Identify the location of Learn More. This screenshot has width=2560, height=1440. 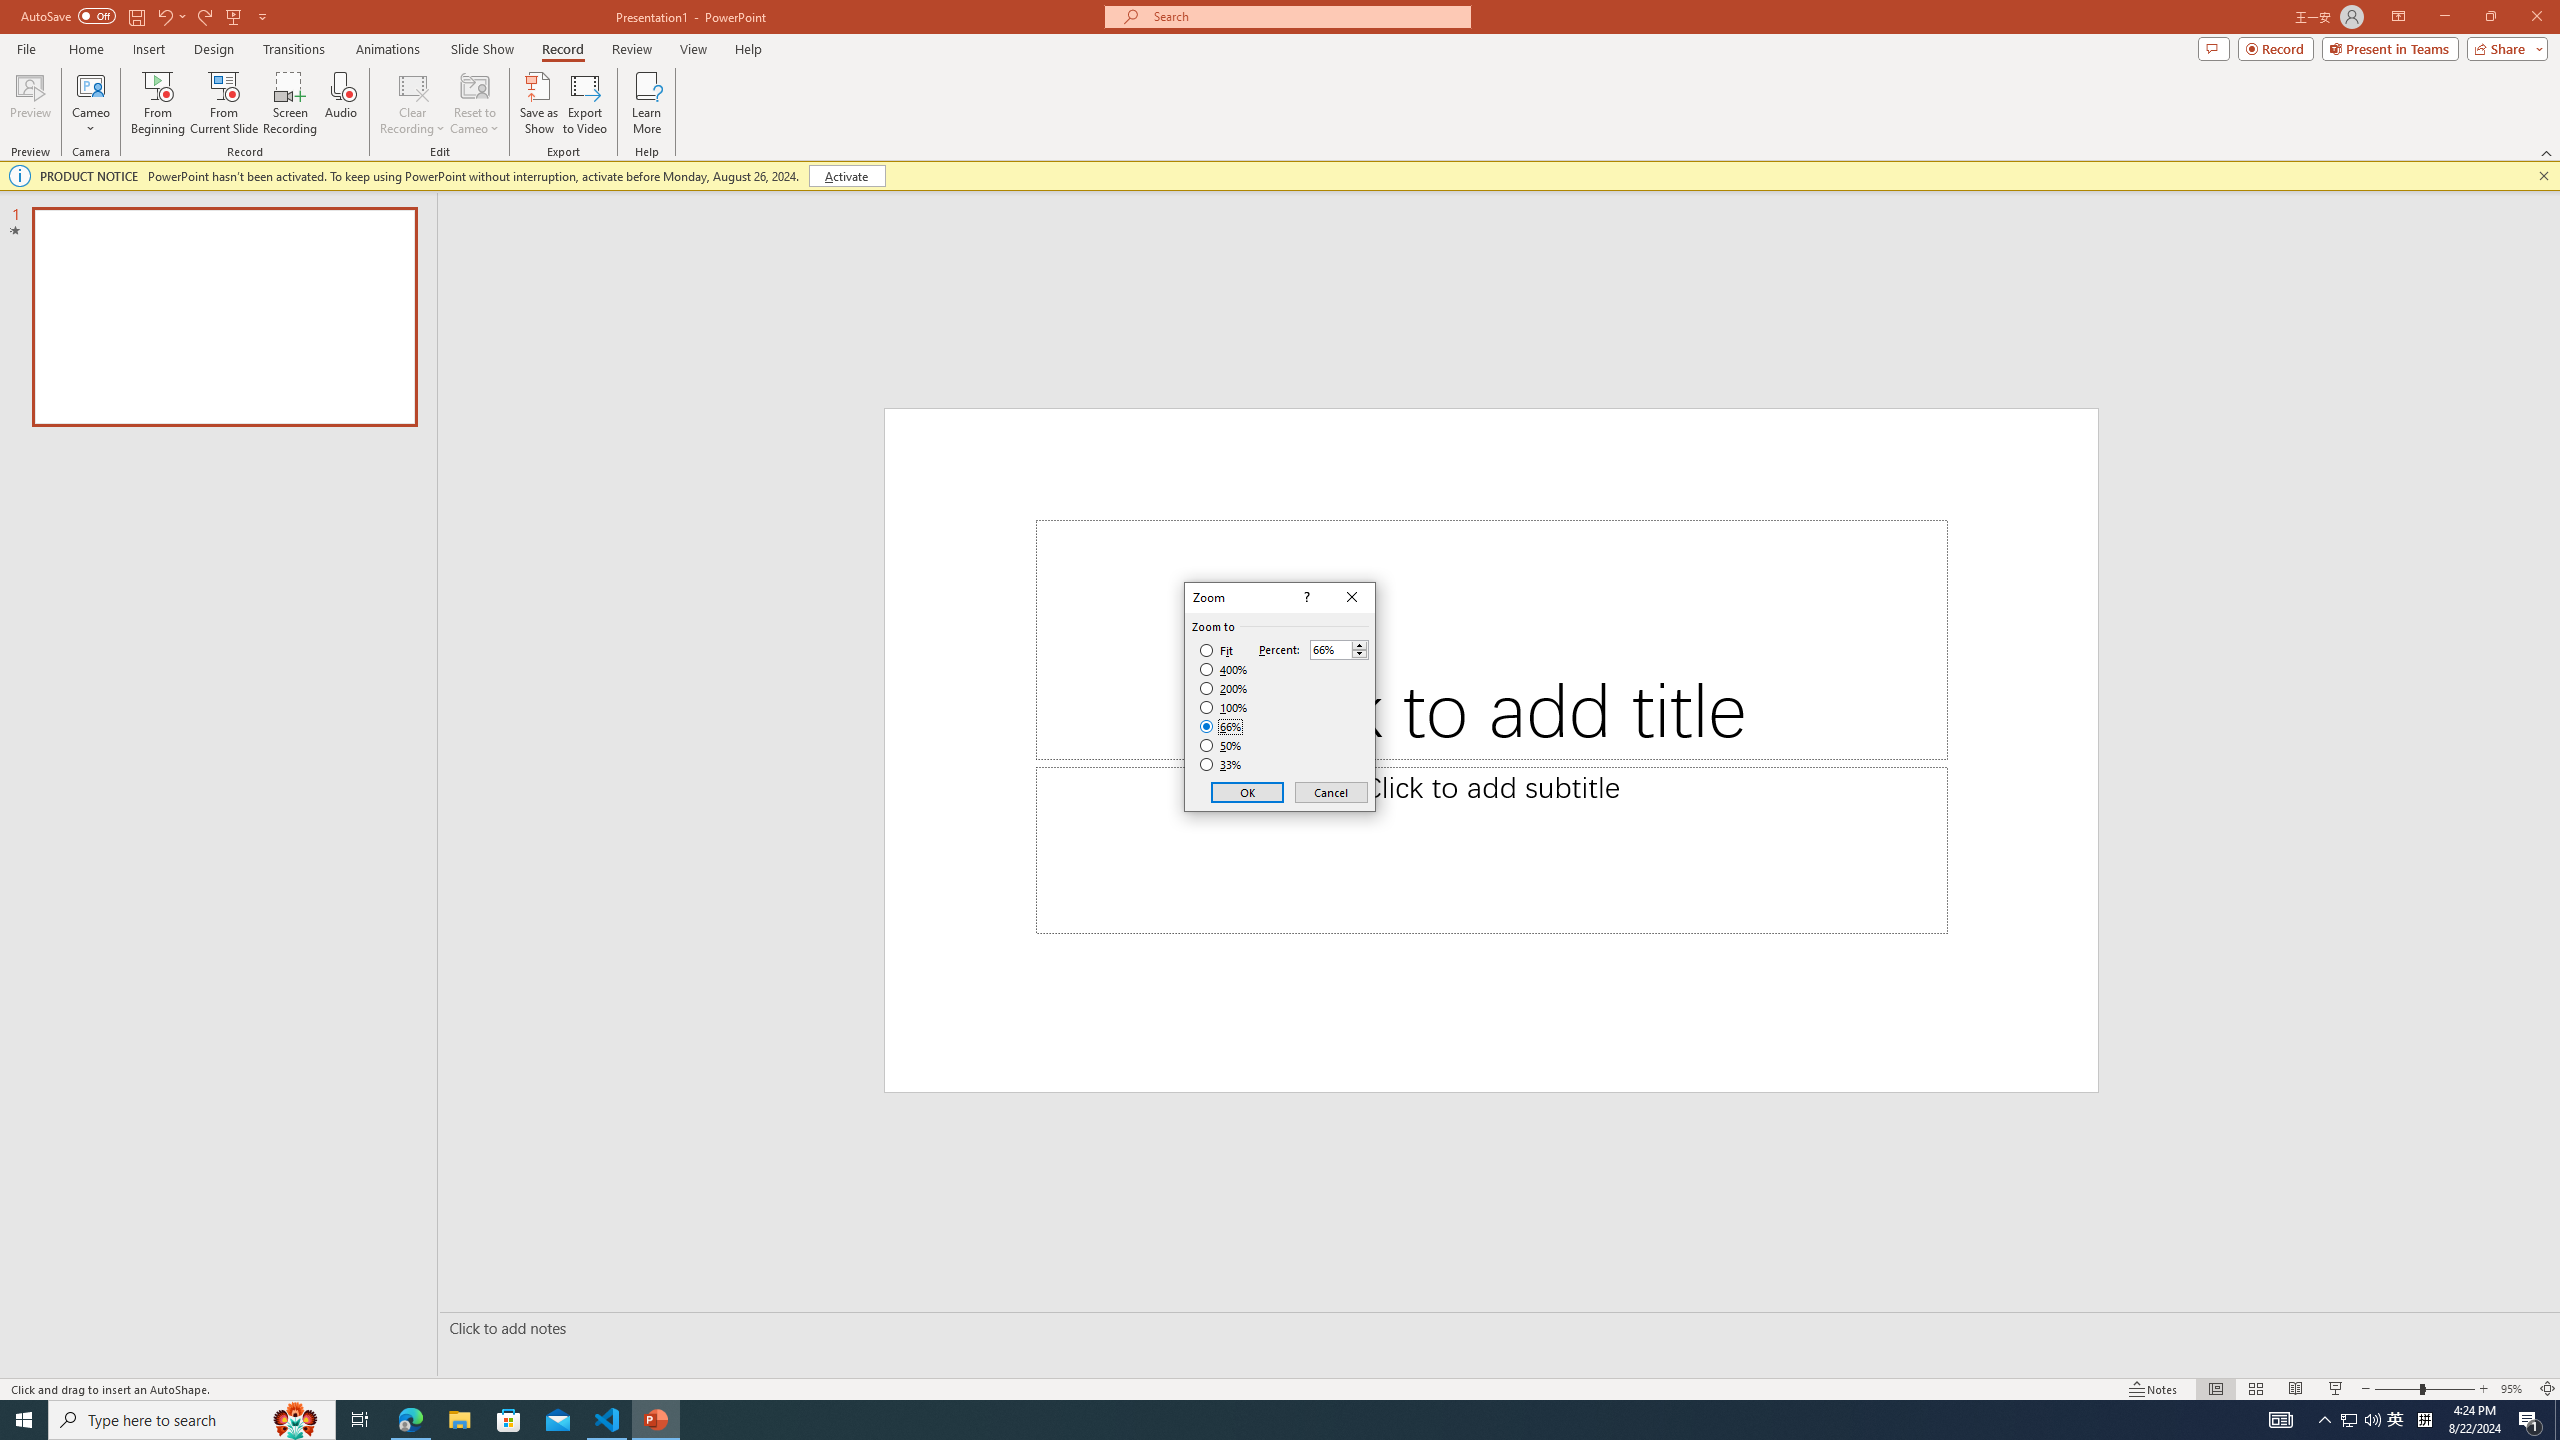
(648, 103).